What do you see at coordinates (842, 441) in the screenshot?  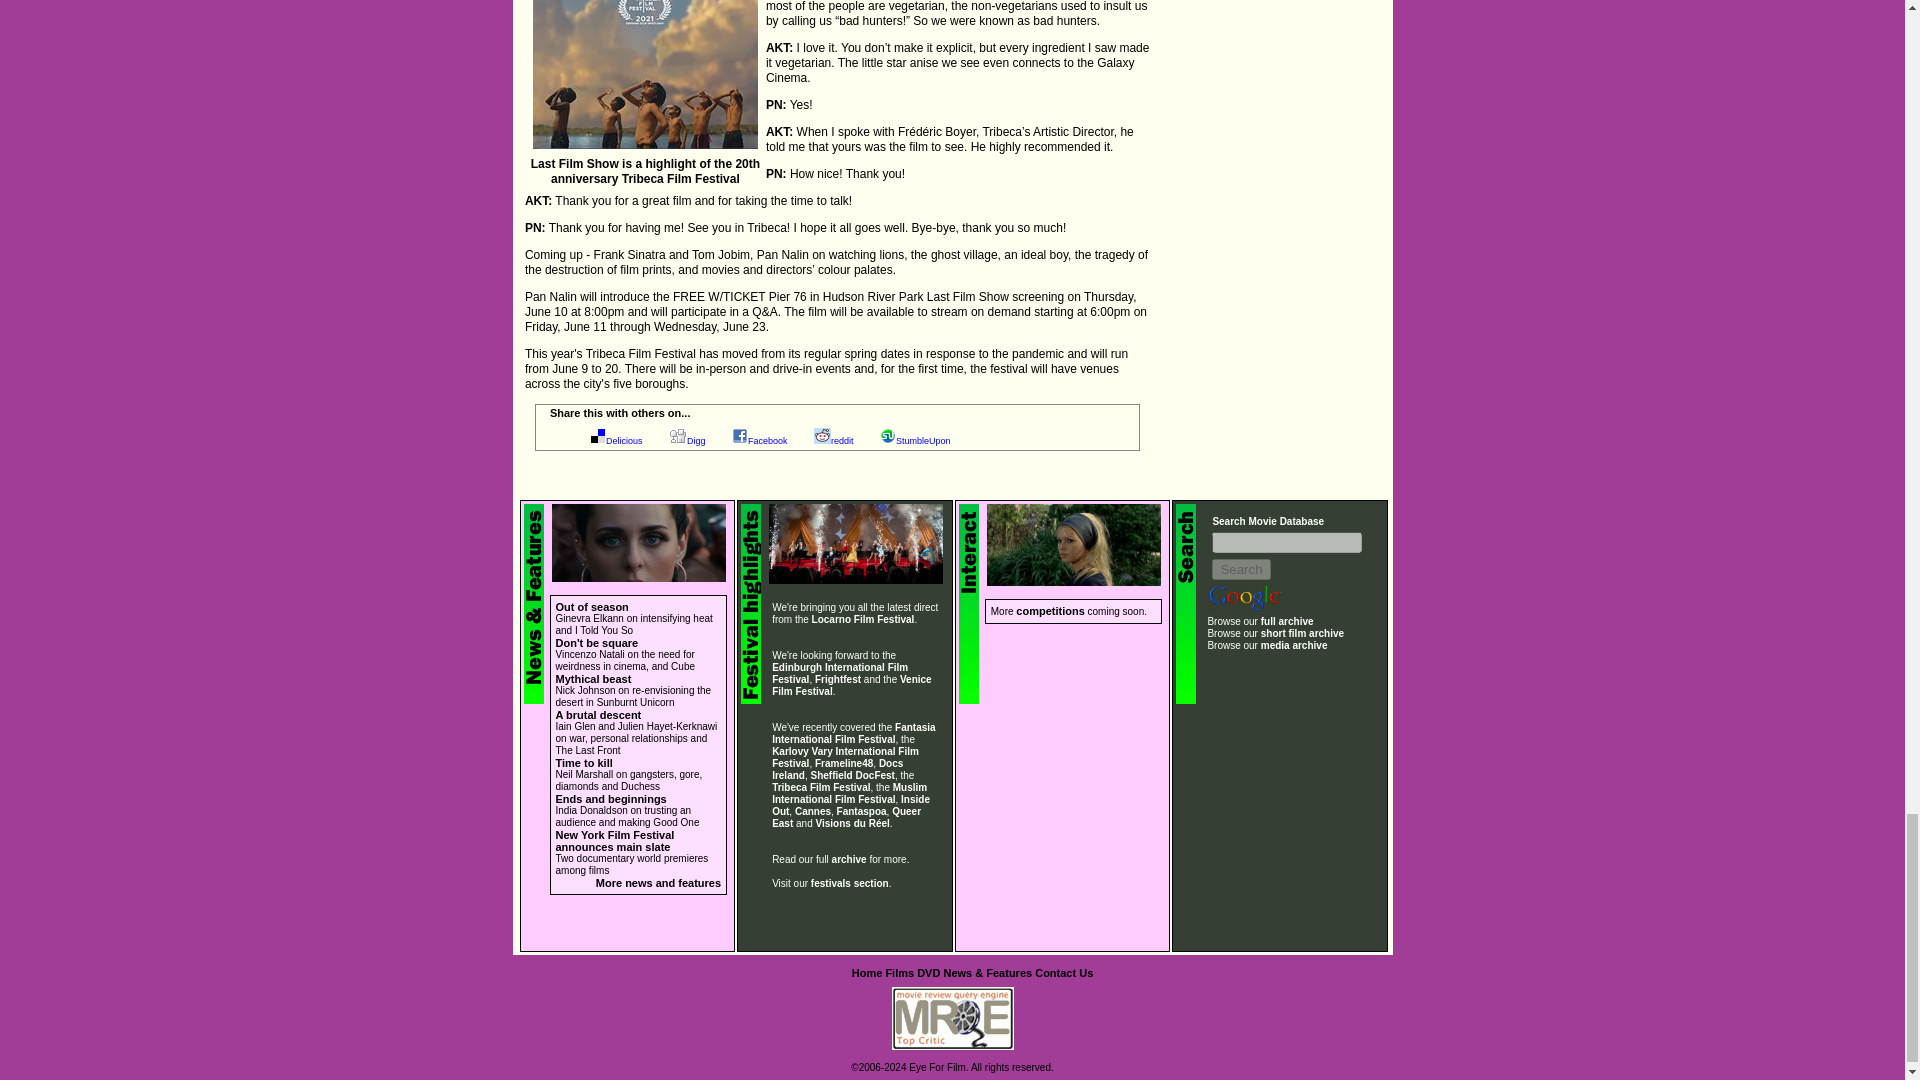 I see `Post this to reddit` at bounding box center [842, 441].